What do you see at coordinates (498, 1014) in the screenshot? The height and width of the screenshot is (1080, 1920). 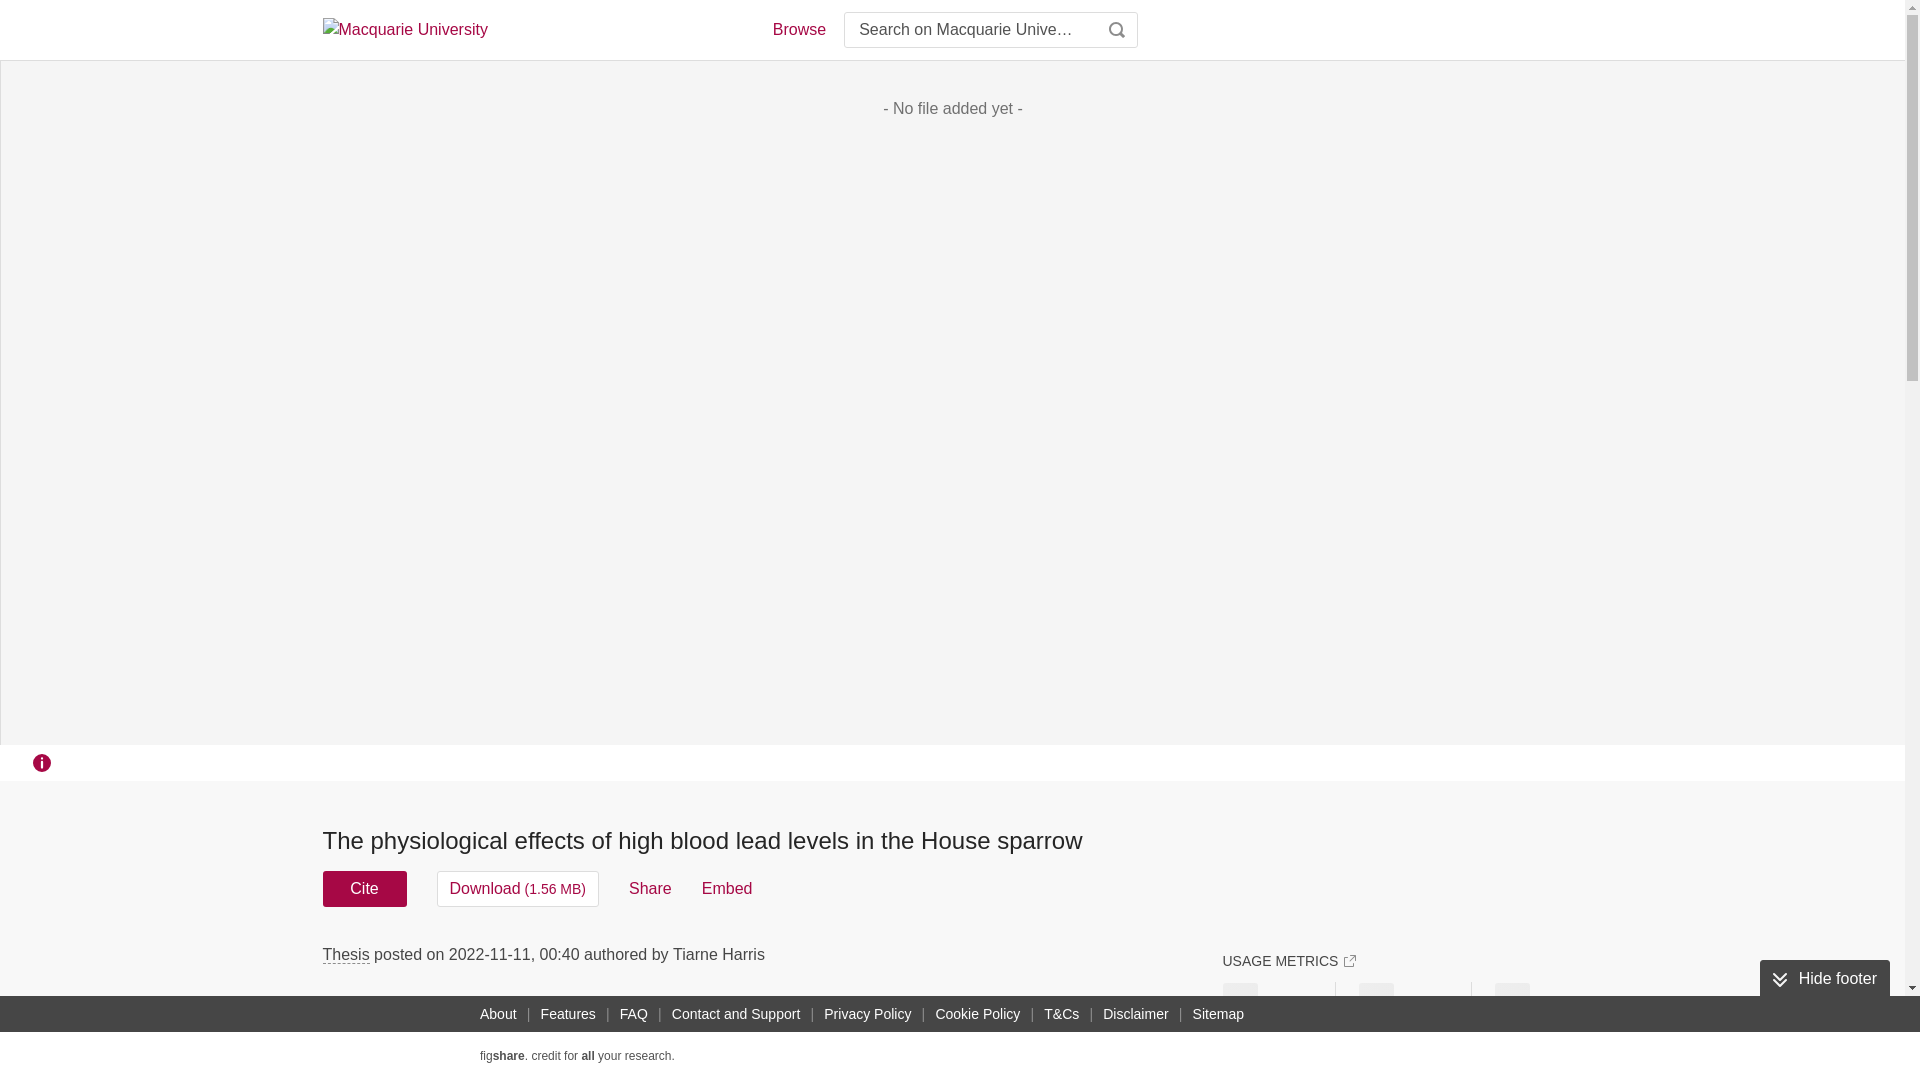 I see `About` at bounding box center [498, 1014].